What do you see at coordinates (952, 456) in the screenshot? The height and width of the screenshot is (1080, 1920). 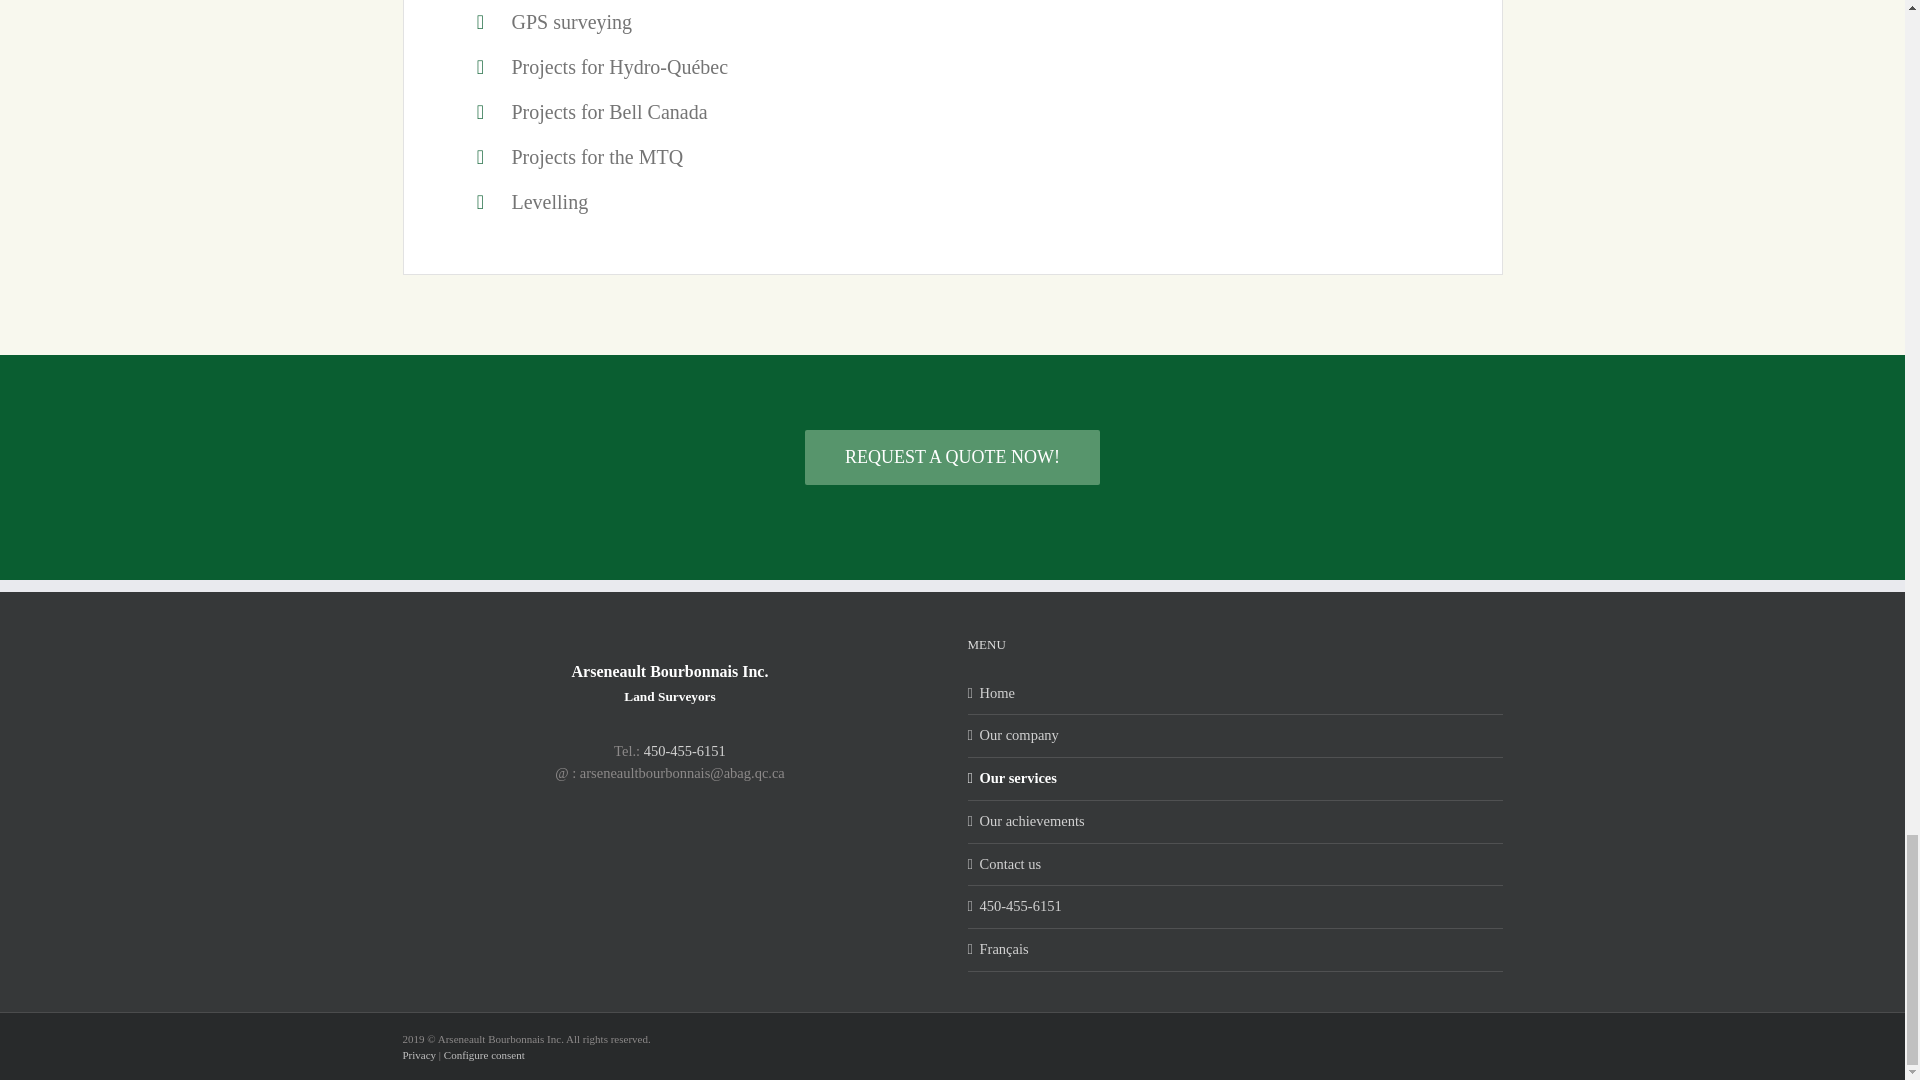 I see `REQUEST A QUOTE NOW!` at bounding box center [952, 456].